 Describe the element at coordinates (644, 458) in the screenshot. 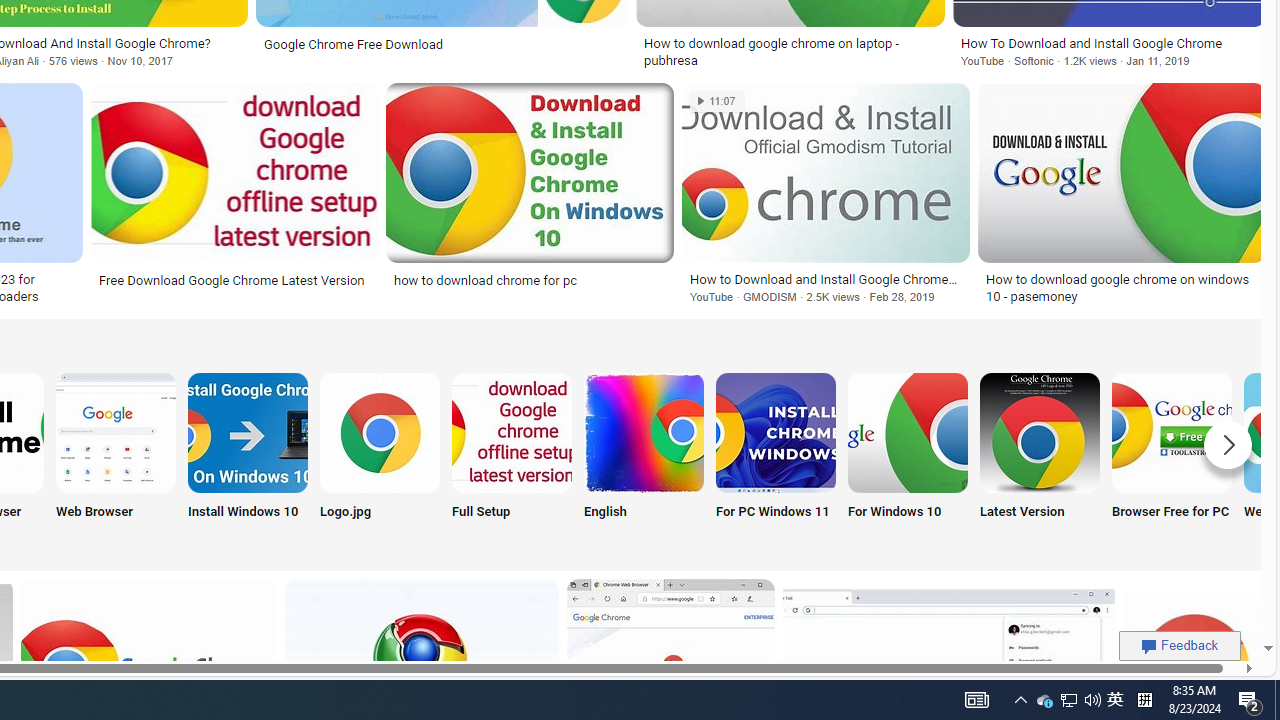

I see `English` at that location.